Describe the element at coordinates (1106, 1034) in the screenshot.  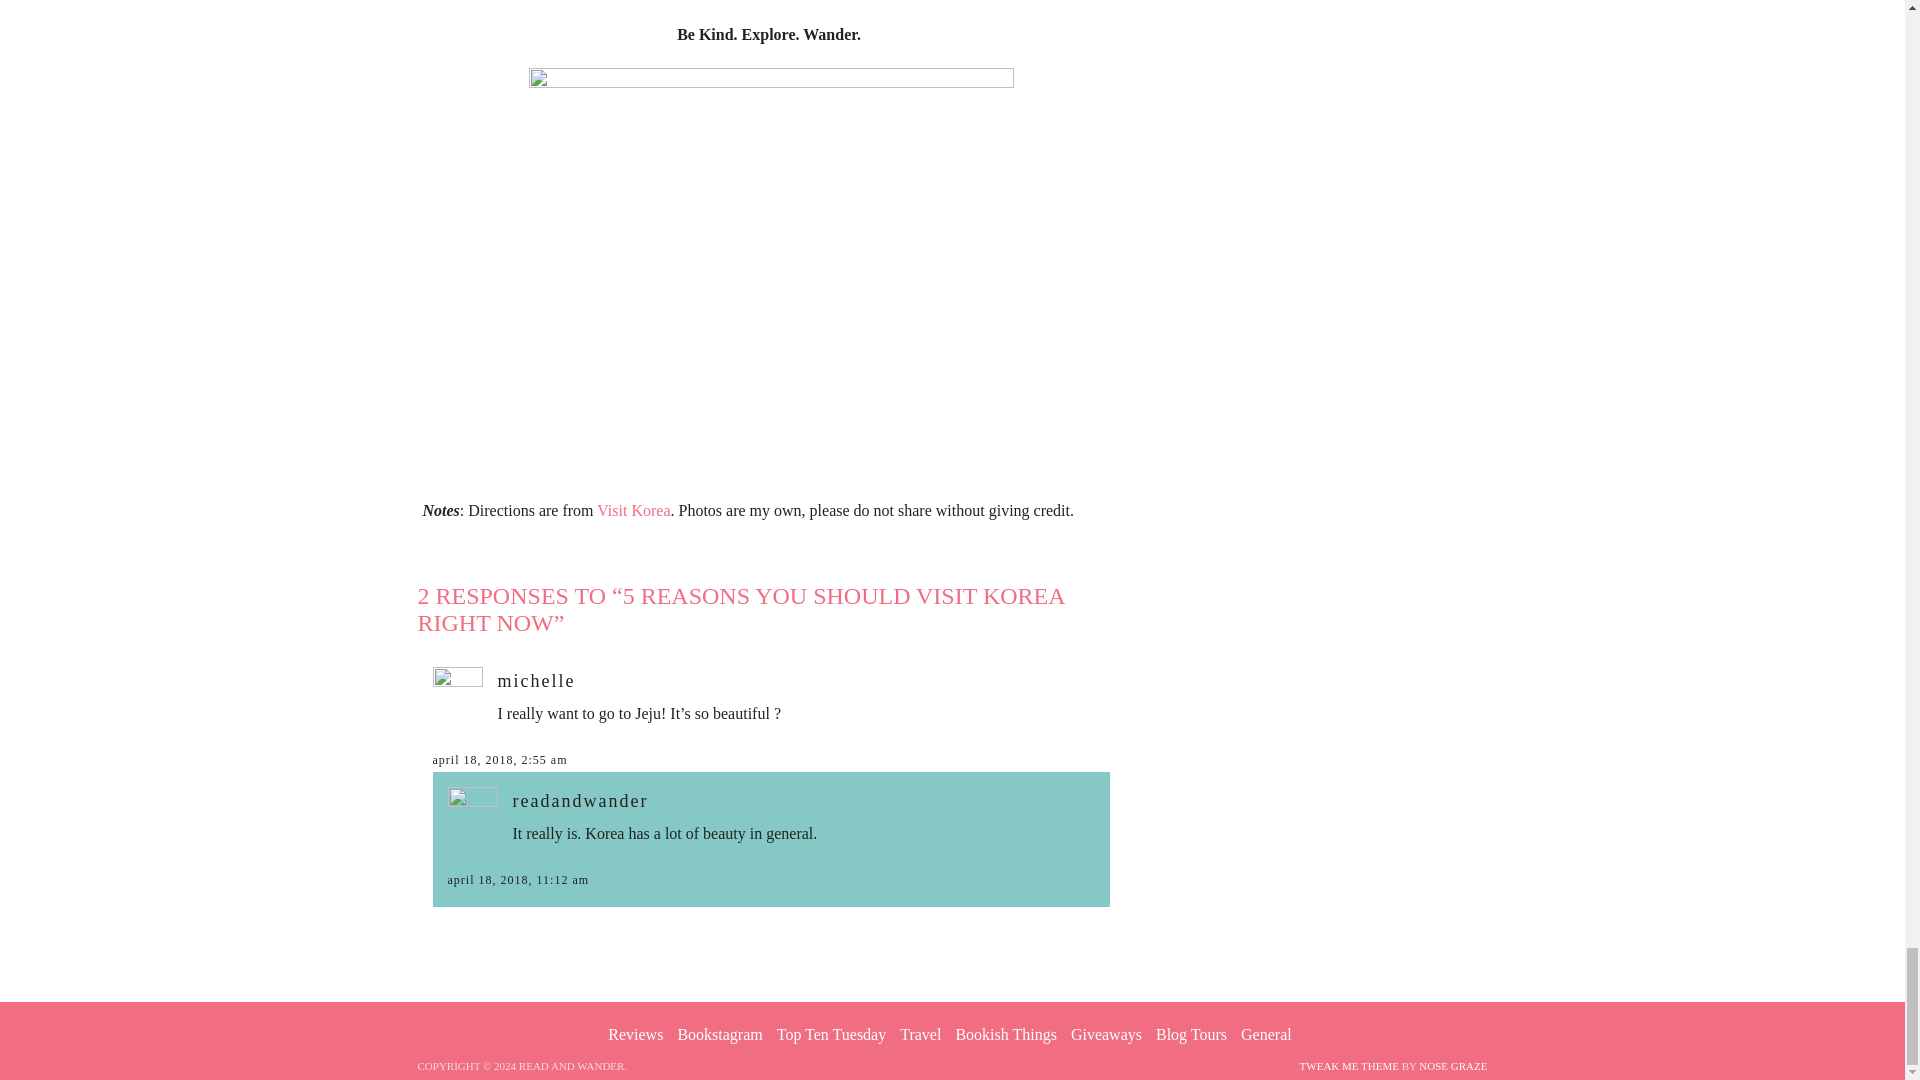
I see `Giveaways` at that location.